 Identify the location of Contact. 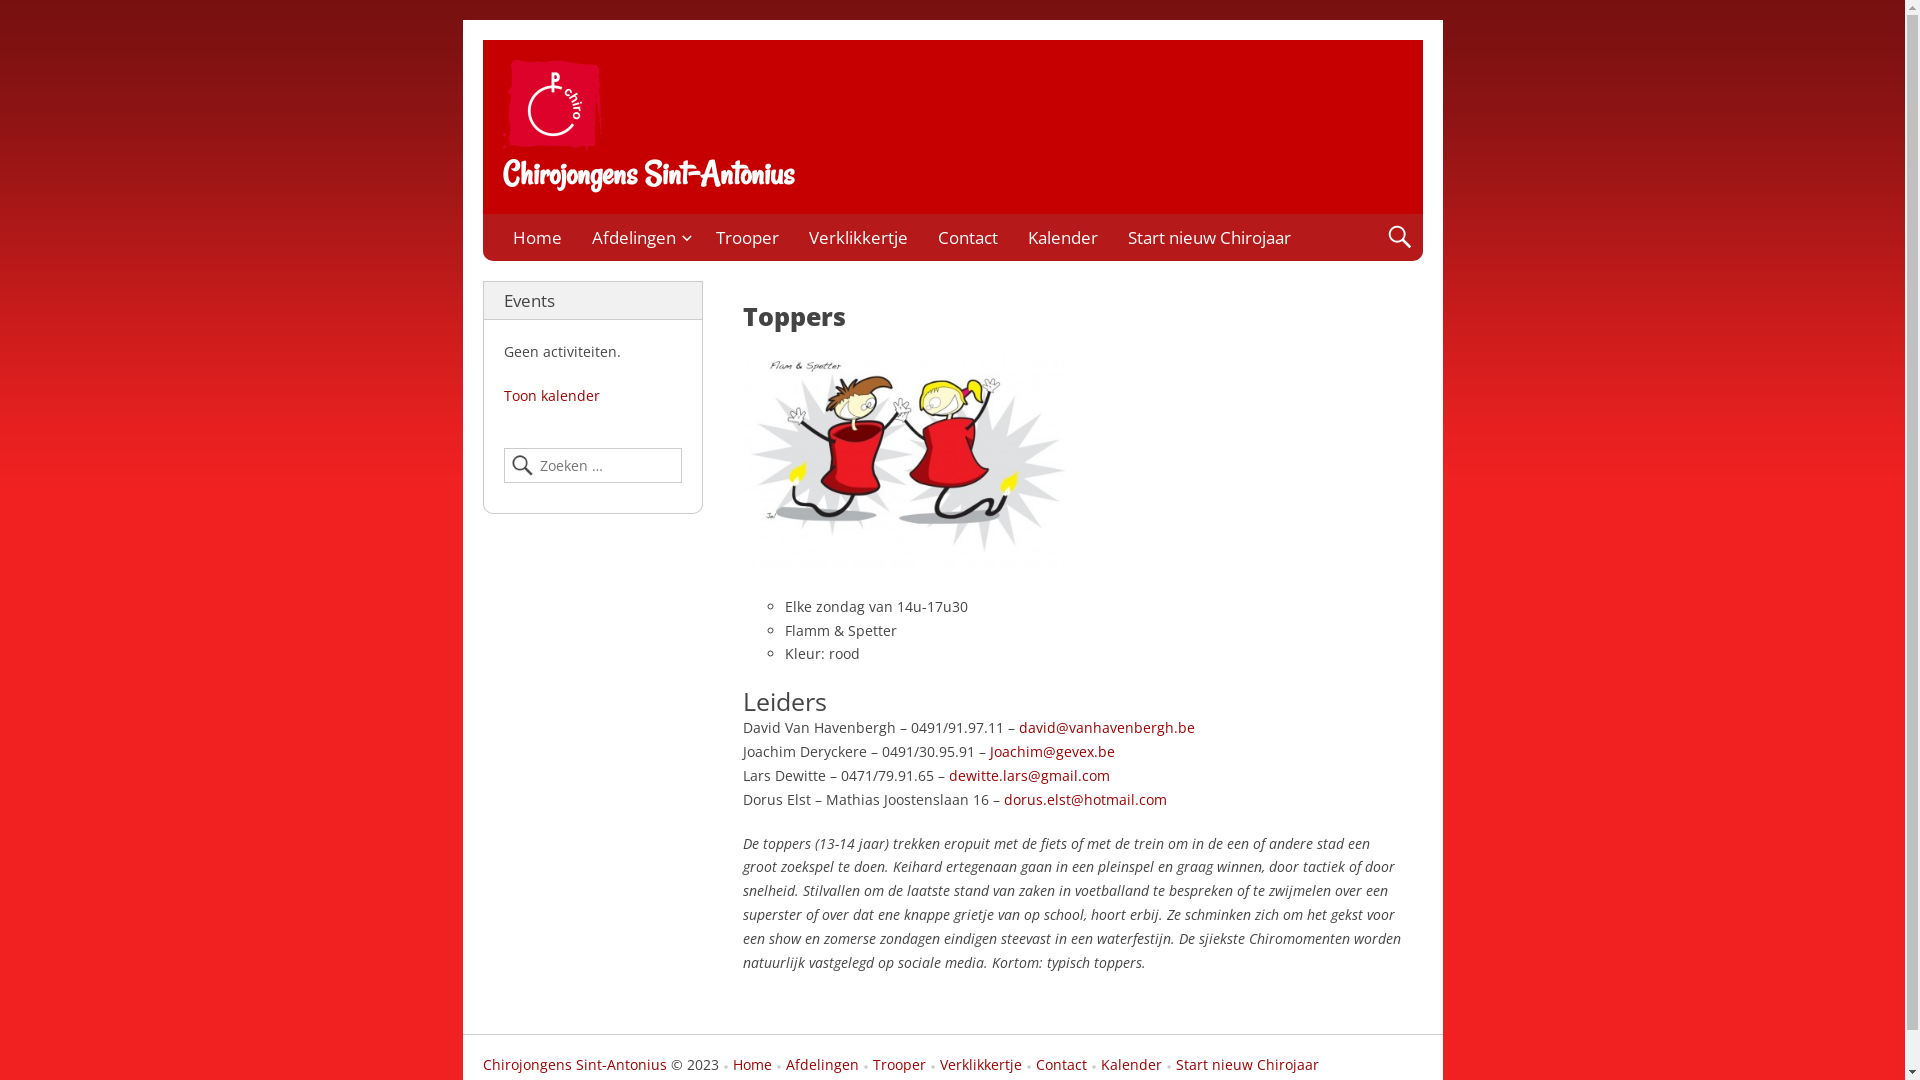
(1054, 1066).